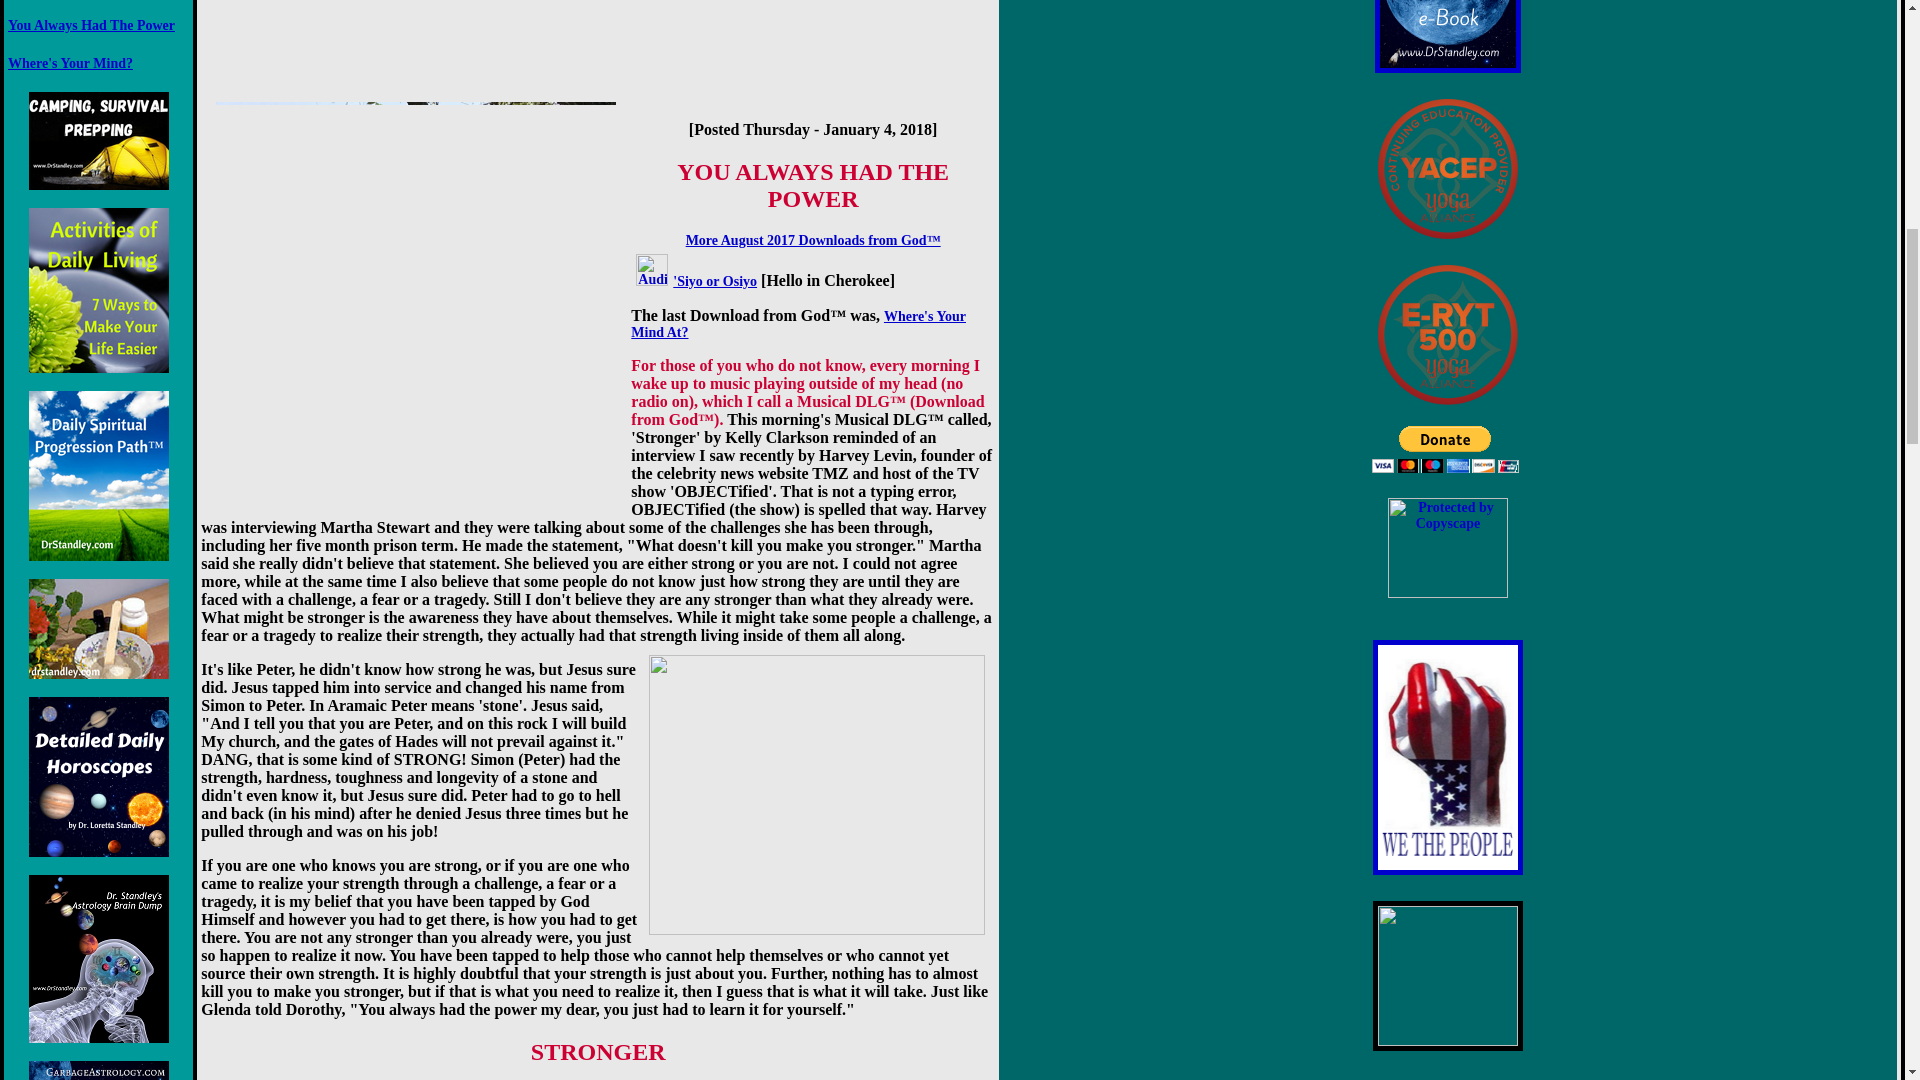 Image resolution: width=1920 pixels, height=1080 pixels. Describe the element at coordinates (70, 64) in the screenshot. I see `Where's Your Mind?` at that location.